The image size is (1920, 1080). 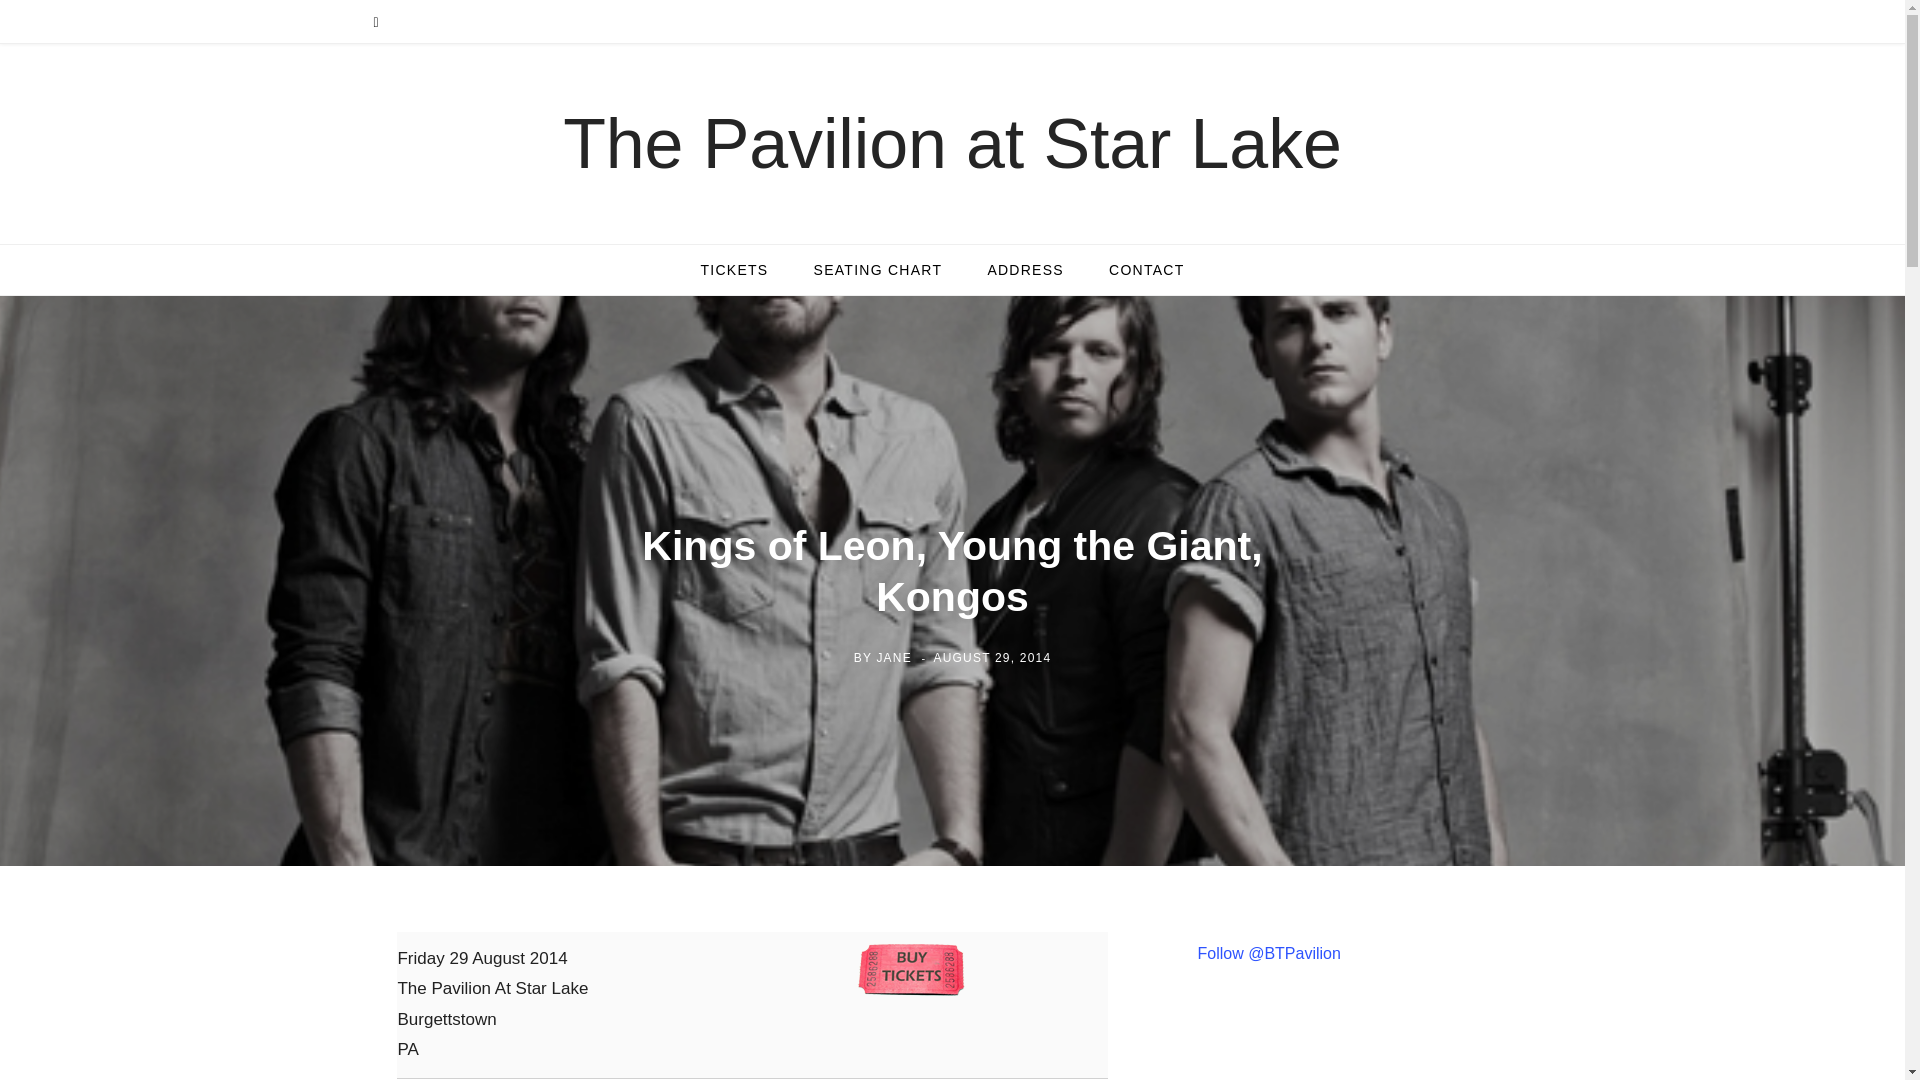 What do you see at coordinates (878, 270) in the screenshot?
I see `The Pavilion at Star Lake Seating Chart` at bounding box center [878, 270].